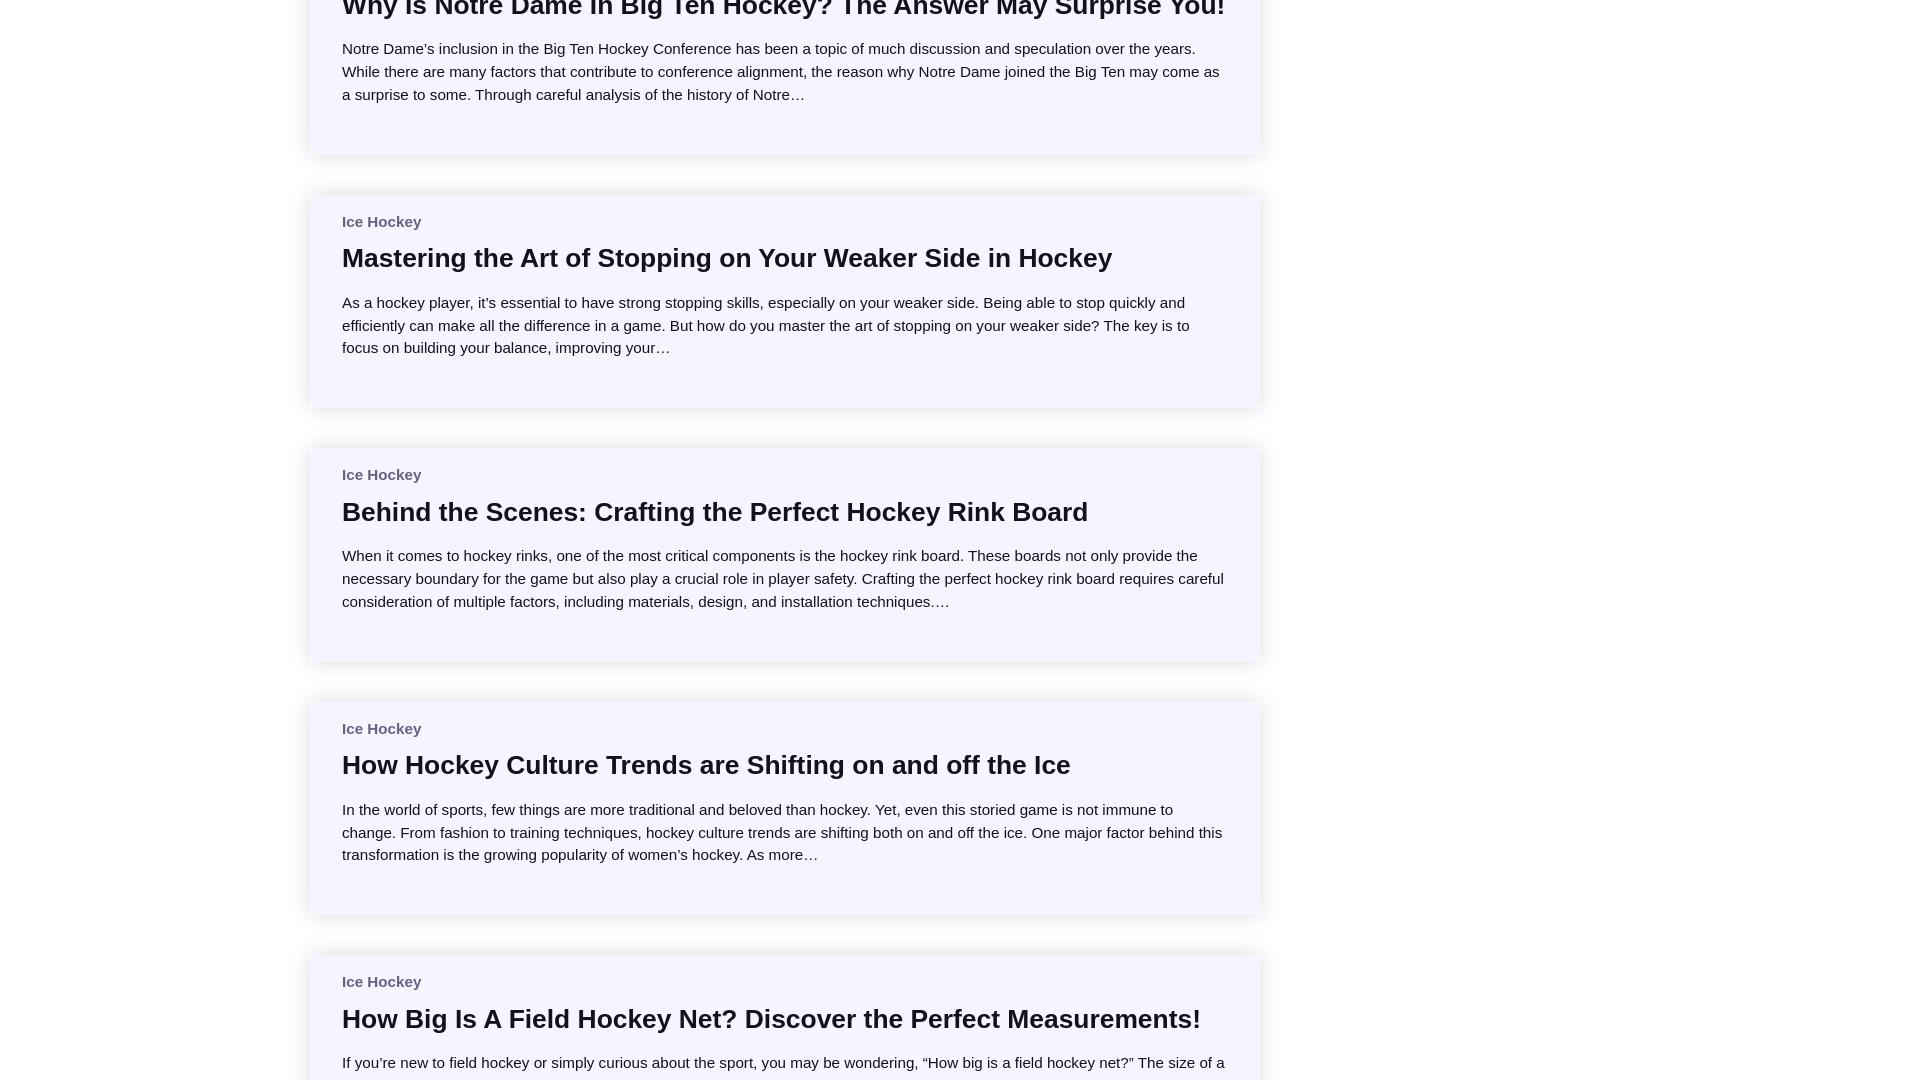 The image size is (1920, 1080). Describe the element at coordinates (714, 512) in the screenshot. I see `Behind the Scenes: Crafting the Perfect Hockey Rink Board` at that location.